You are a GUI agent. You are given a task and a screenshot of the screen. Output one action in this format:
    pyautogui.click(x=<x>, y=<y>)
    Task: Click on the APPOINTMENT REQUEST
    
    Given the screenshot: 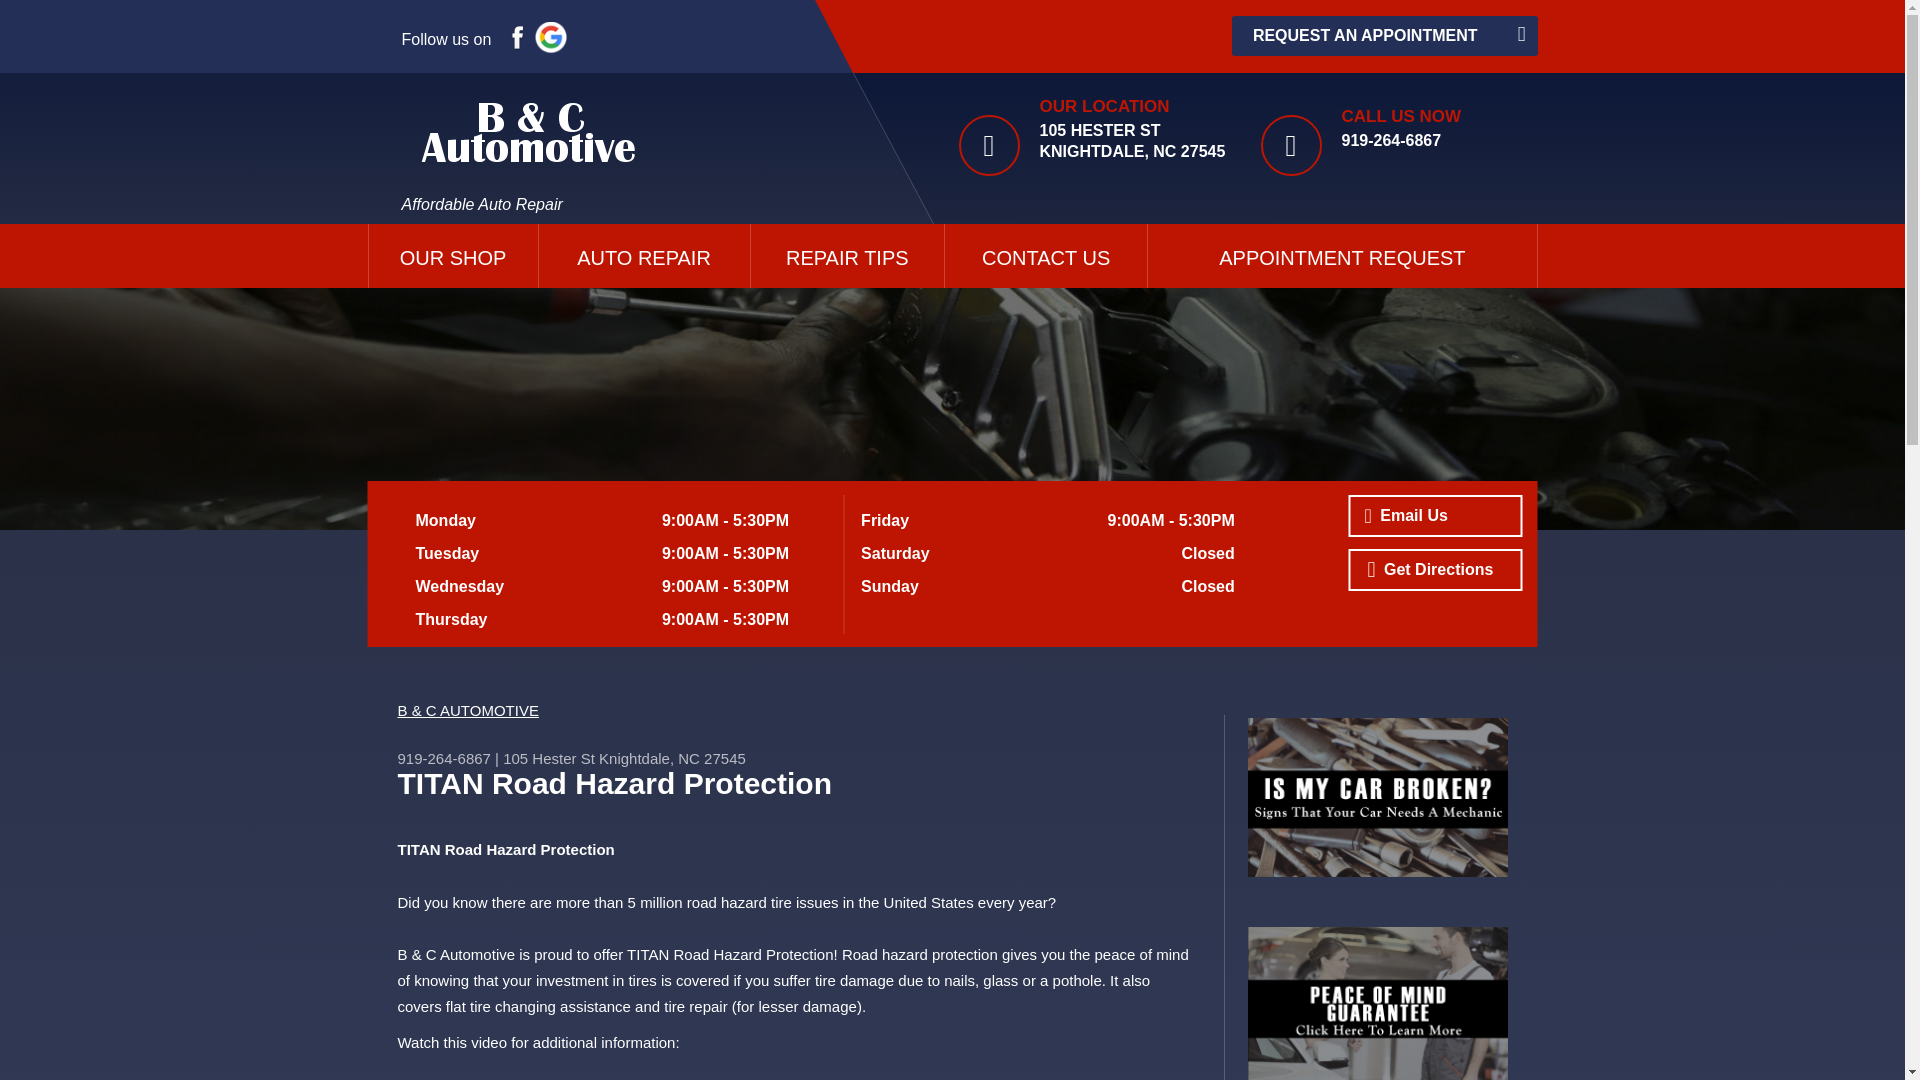 What is the action you would take?
    pyautogui.click(x=1342, y=256)
    